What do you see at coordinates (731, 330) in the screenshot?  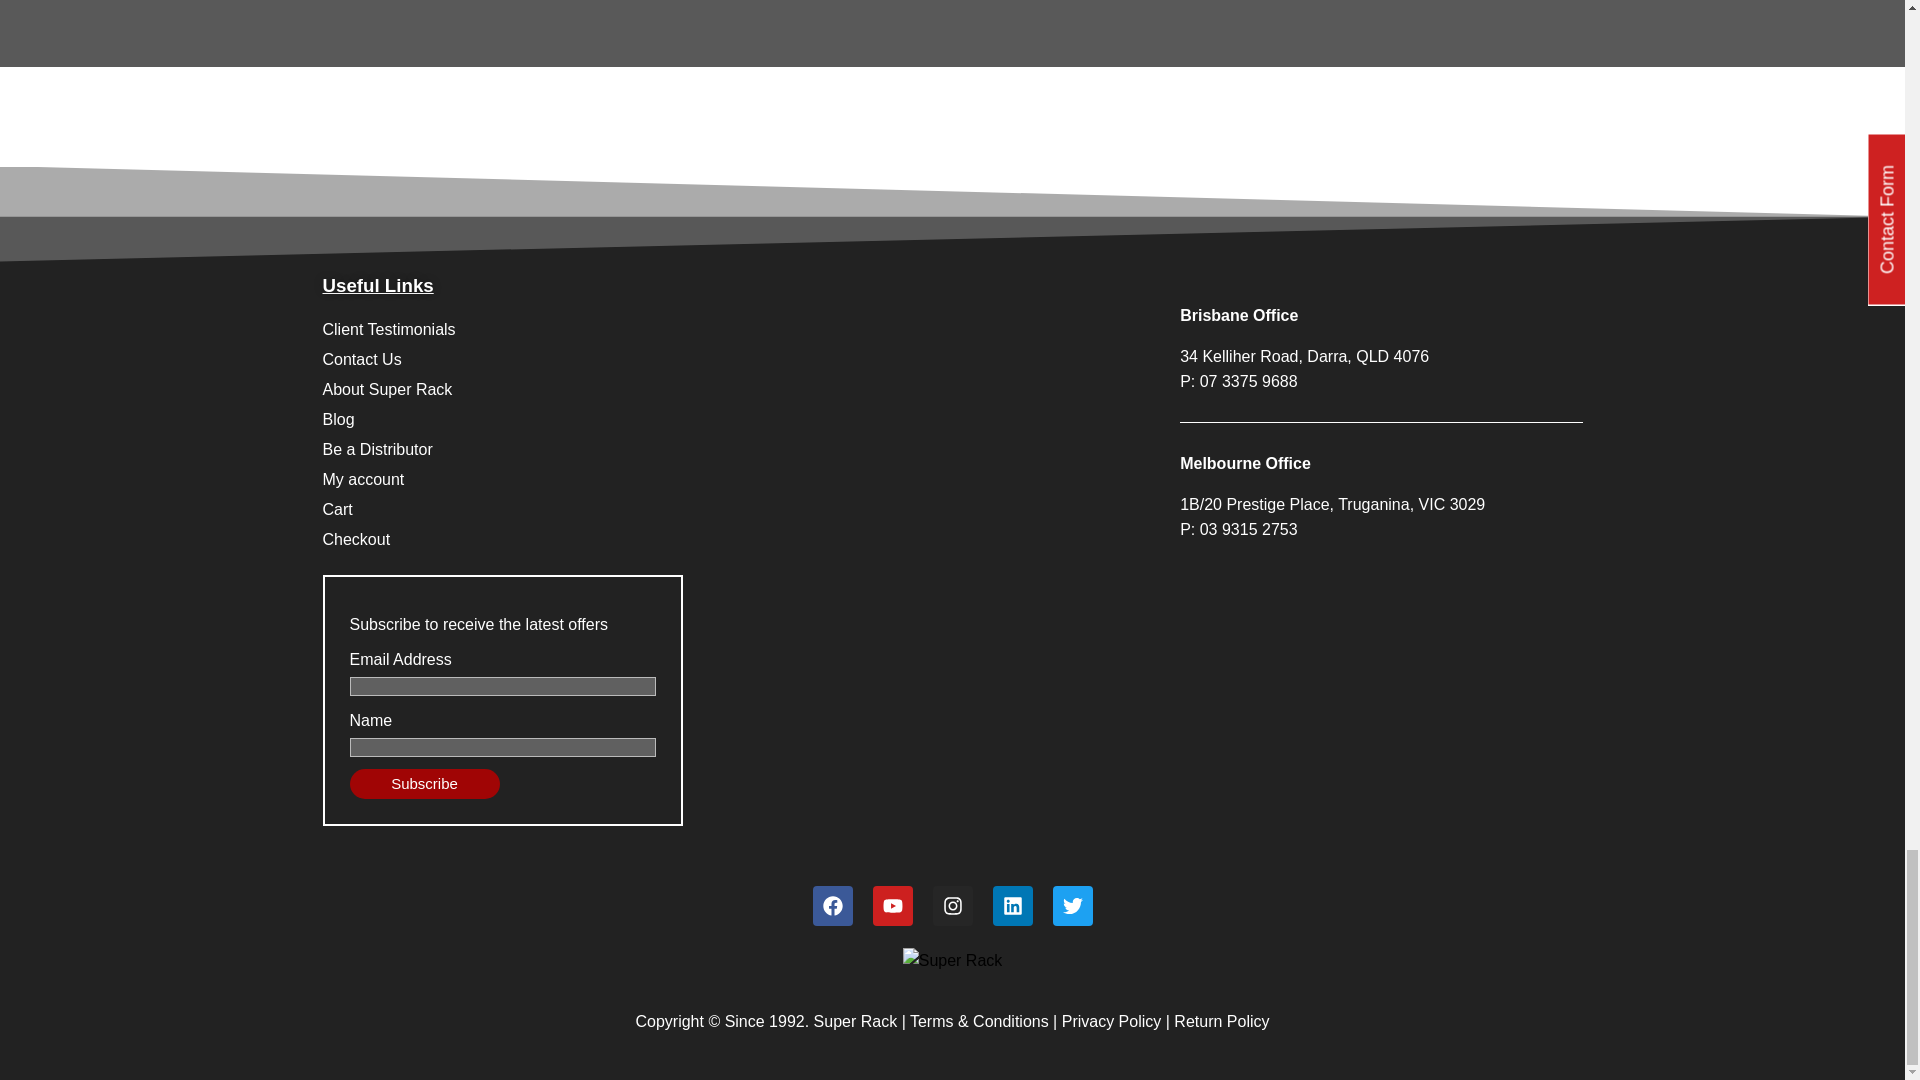 I see `Client Testimonials` at bounding box center [731, 330].